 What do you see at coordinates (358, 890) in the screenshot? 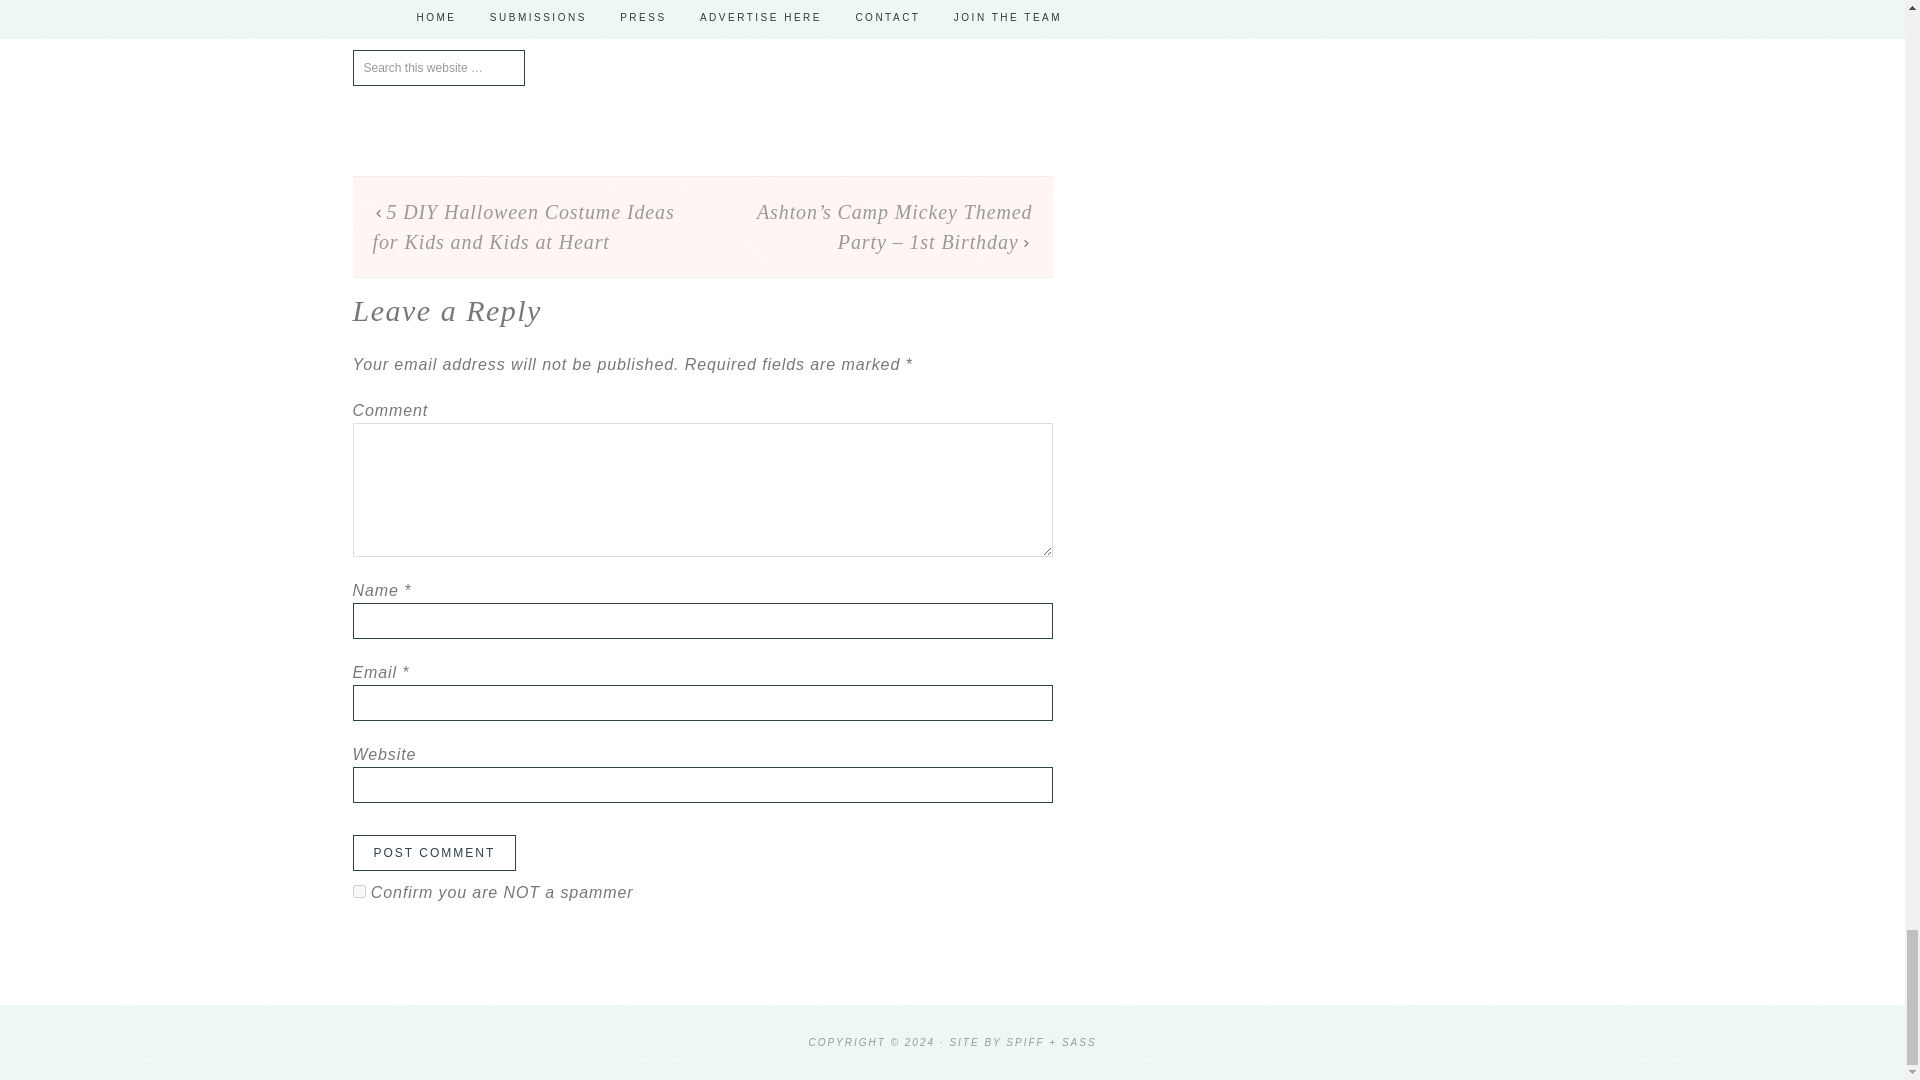
I see `on` at bounding box center [358, 890].